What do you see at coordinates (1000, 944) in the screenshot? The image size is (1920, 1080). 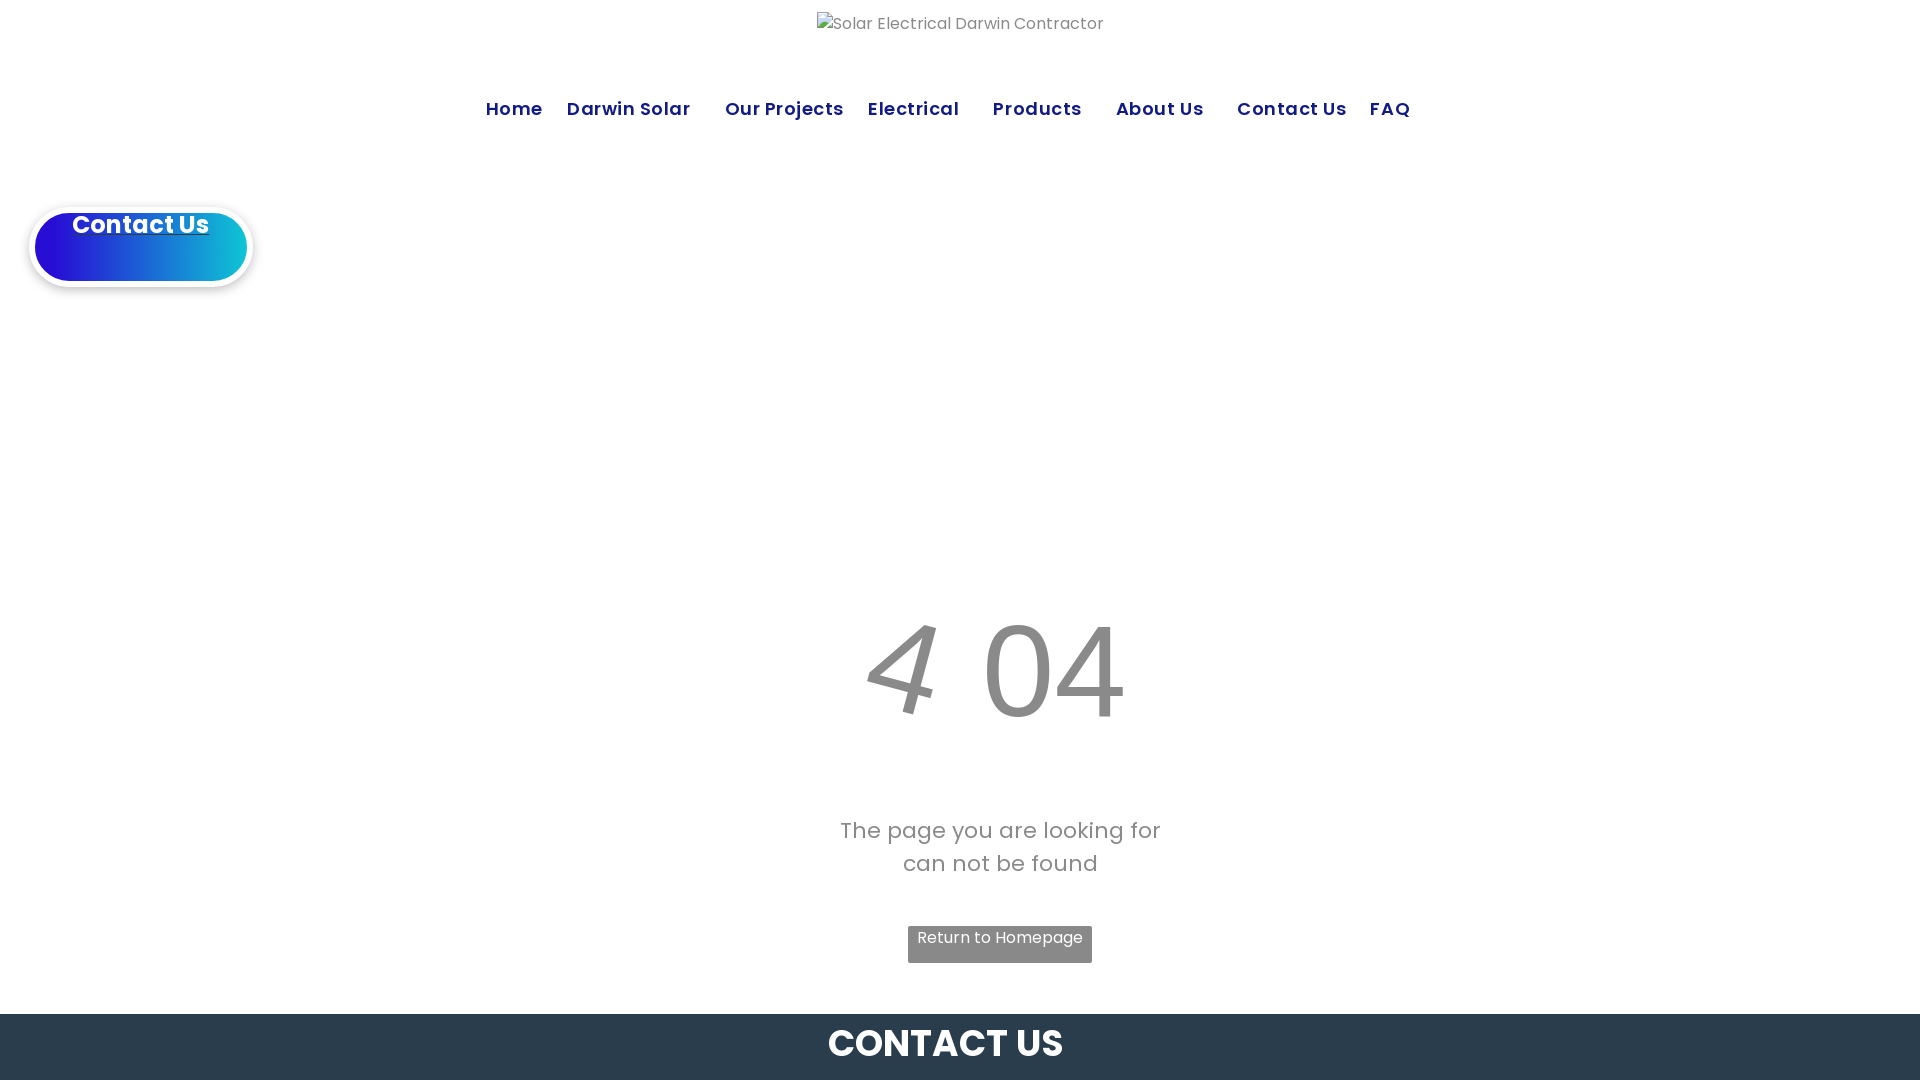 I see `Return to Homepage` at bounding box center [1000, 944].